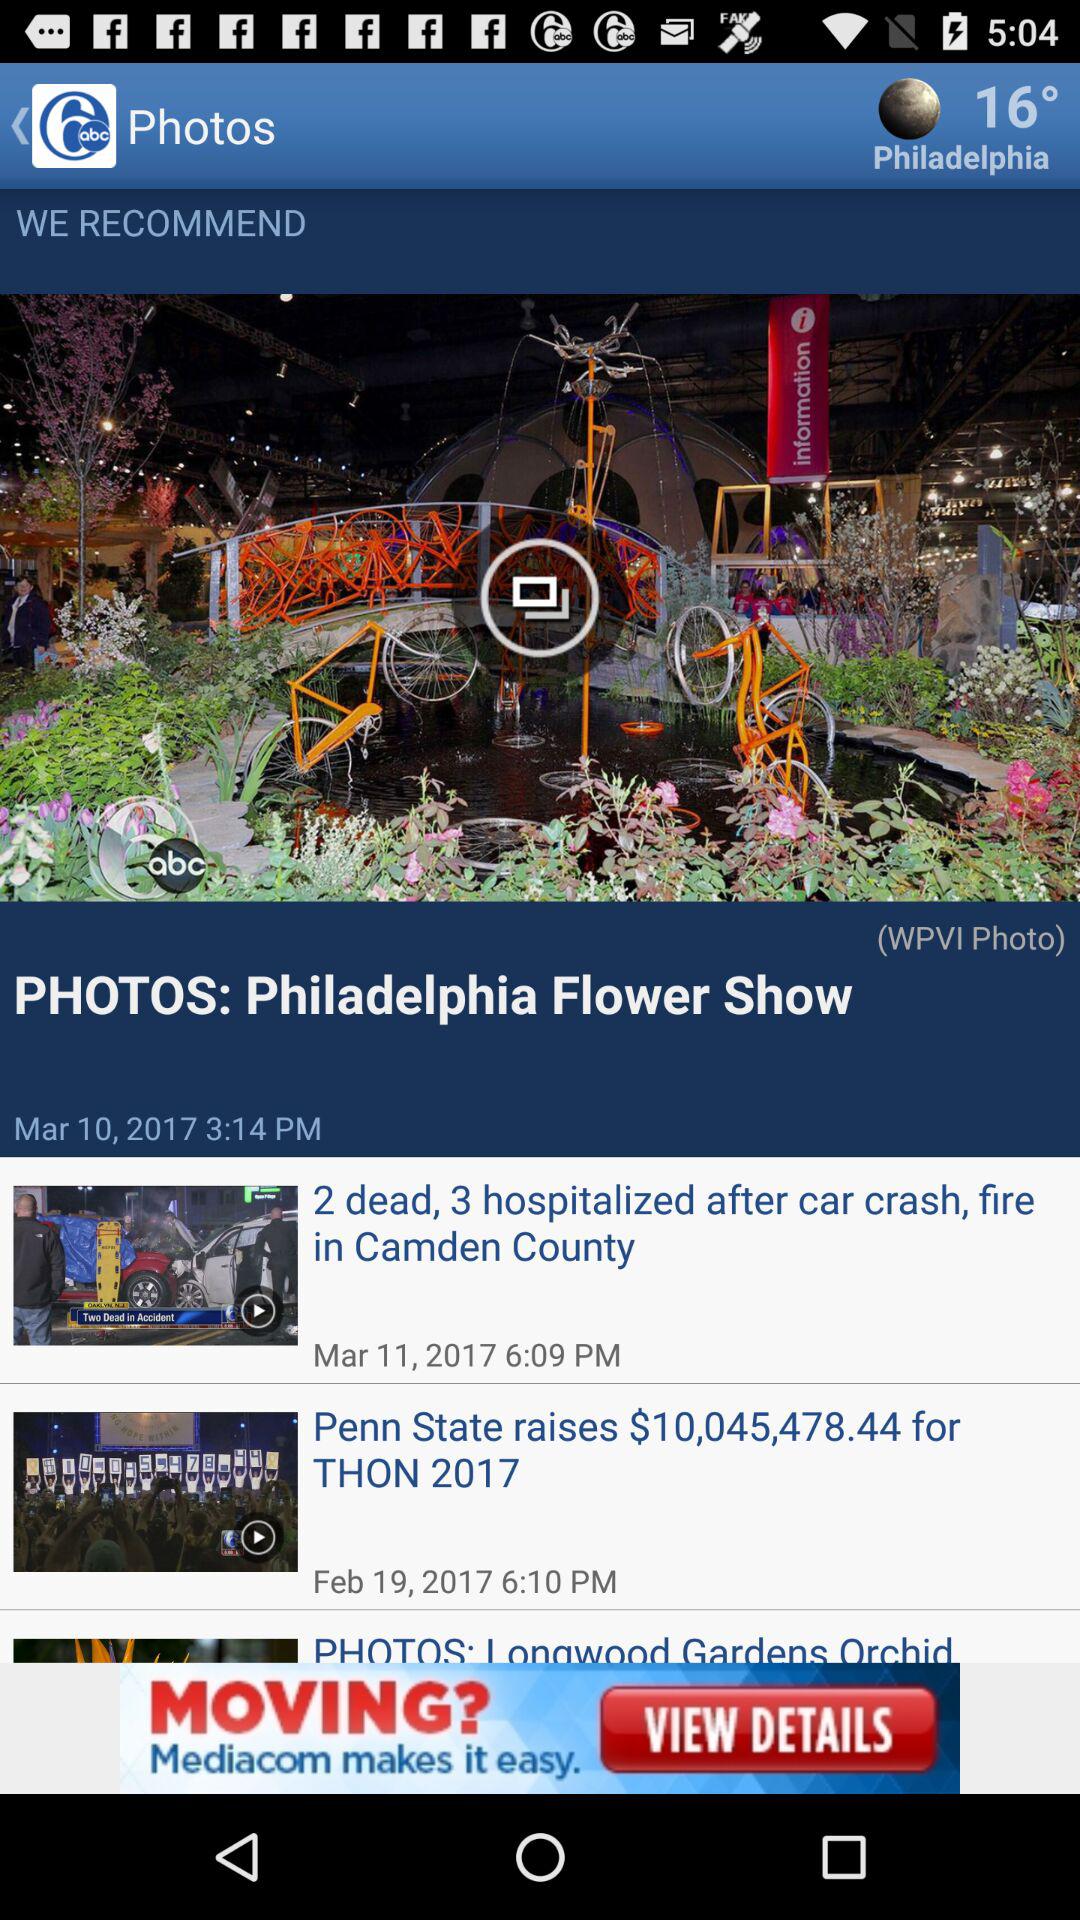 The height and width of the screenshot is (1920, 1080). Describe the element at coordinates (540, 1728) in the screenshot. I see `add banner` at that location.